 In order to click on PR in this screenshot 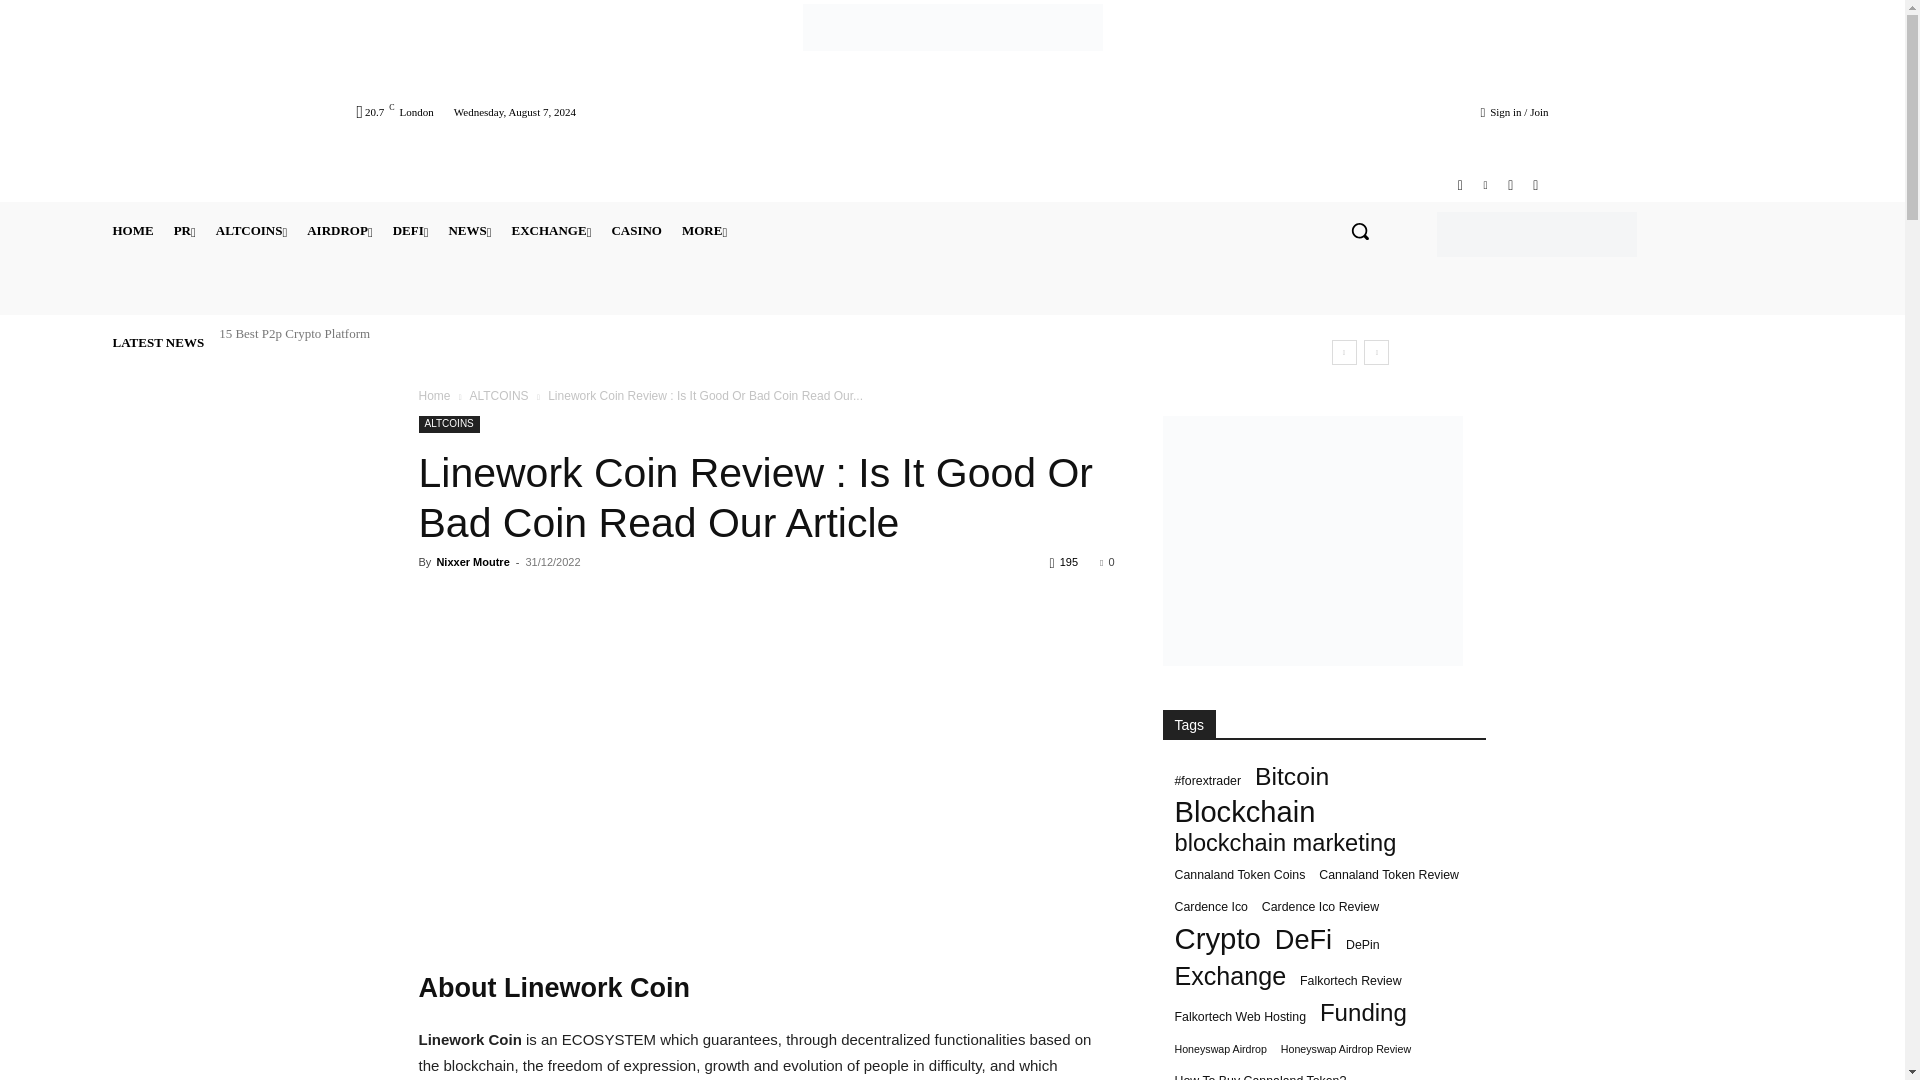, I will do `click(184, 230)`.